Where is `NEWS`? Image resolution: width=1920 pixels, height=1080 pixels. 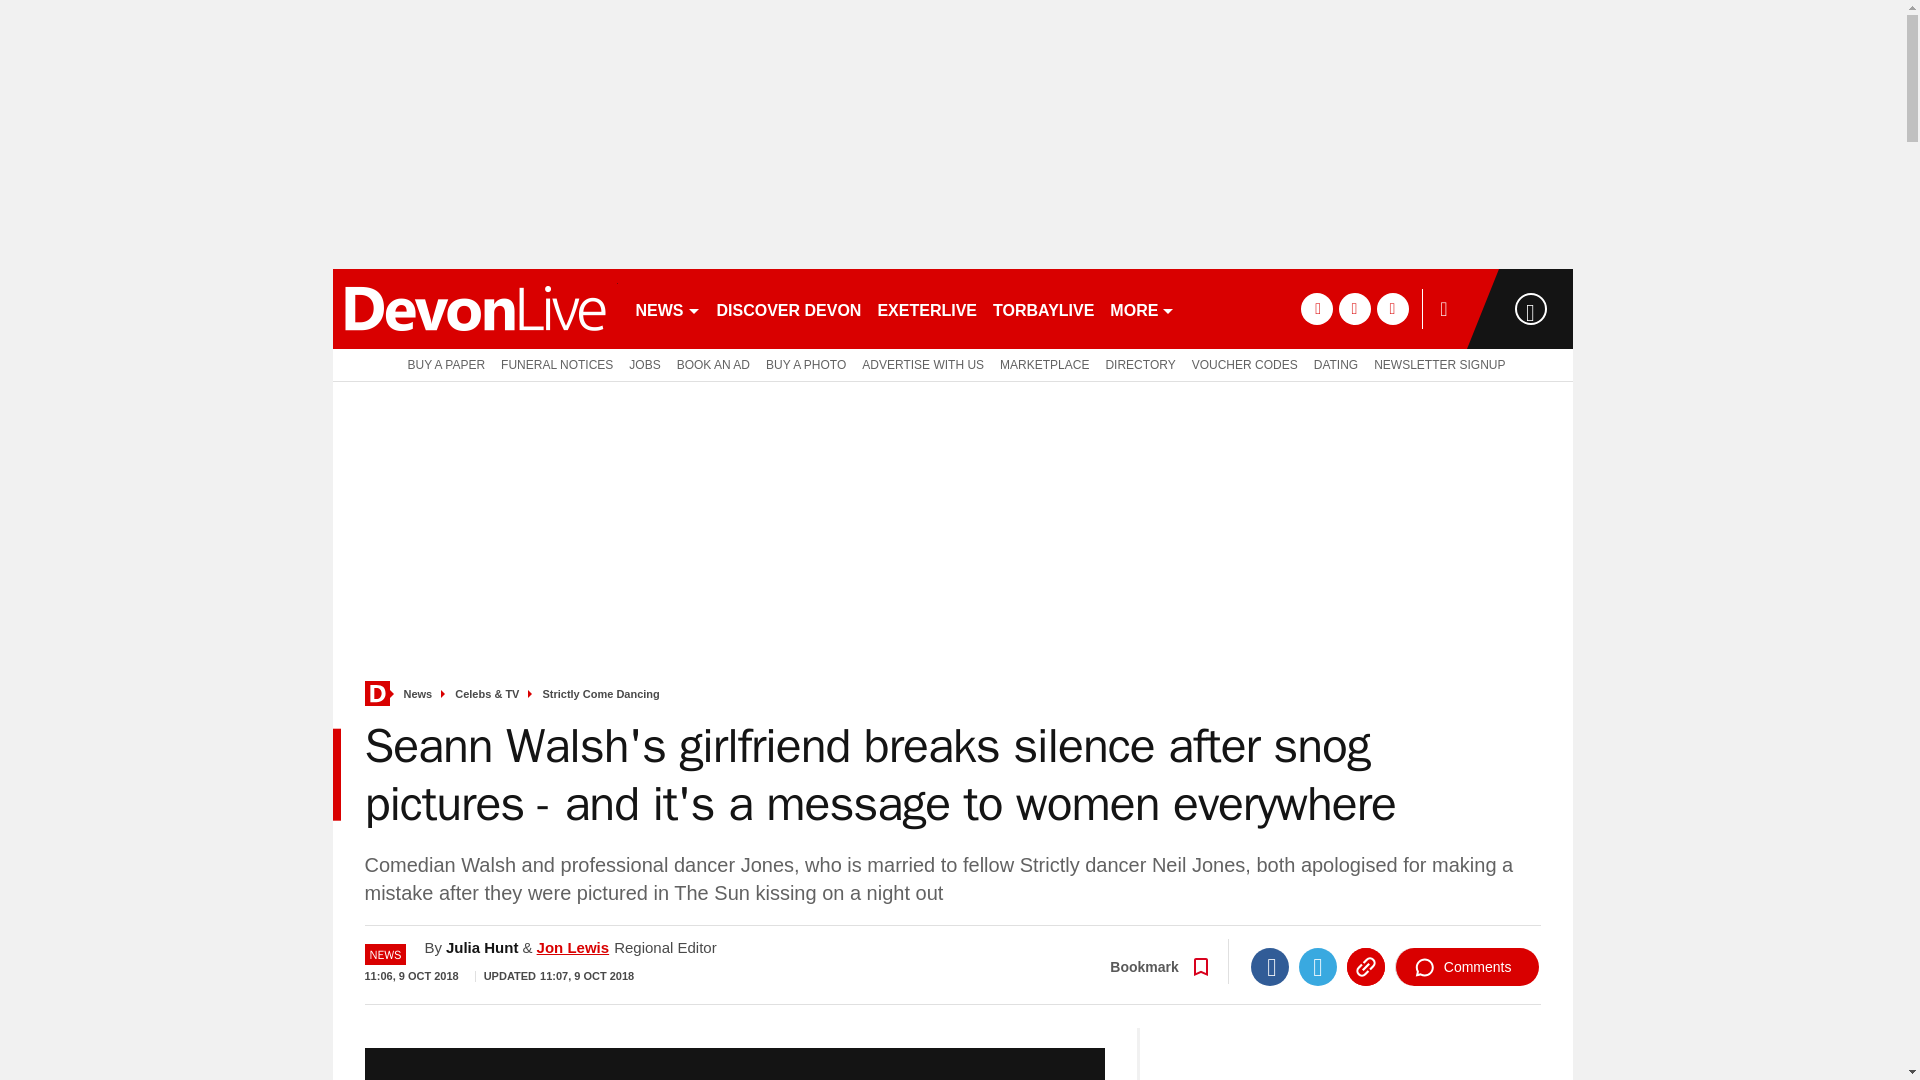 NEWS is located at coordinates (668, 308).